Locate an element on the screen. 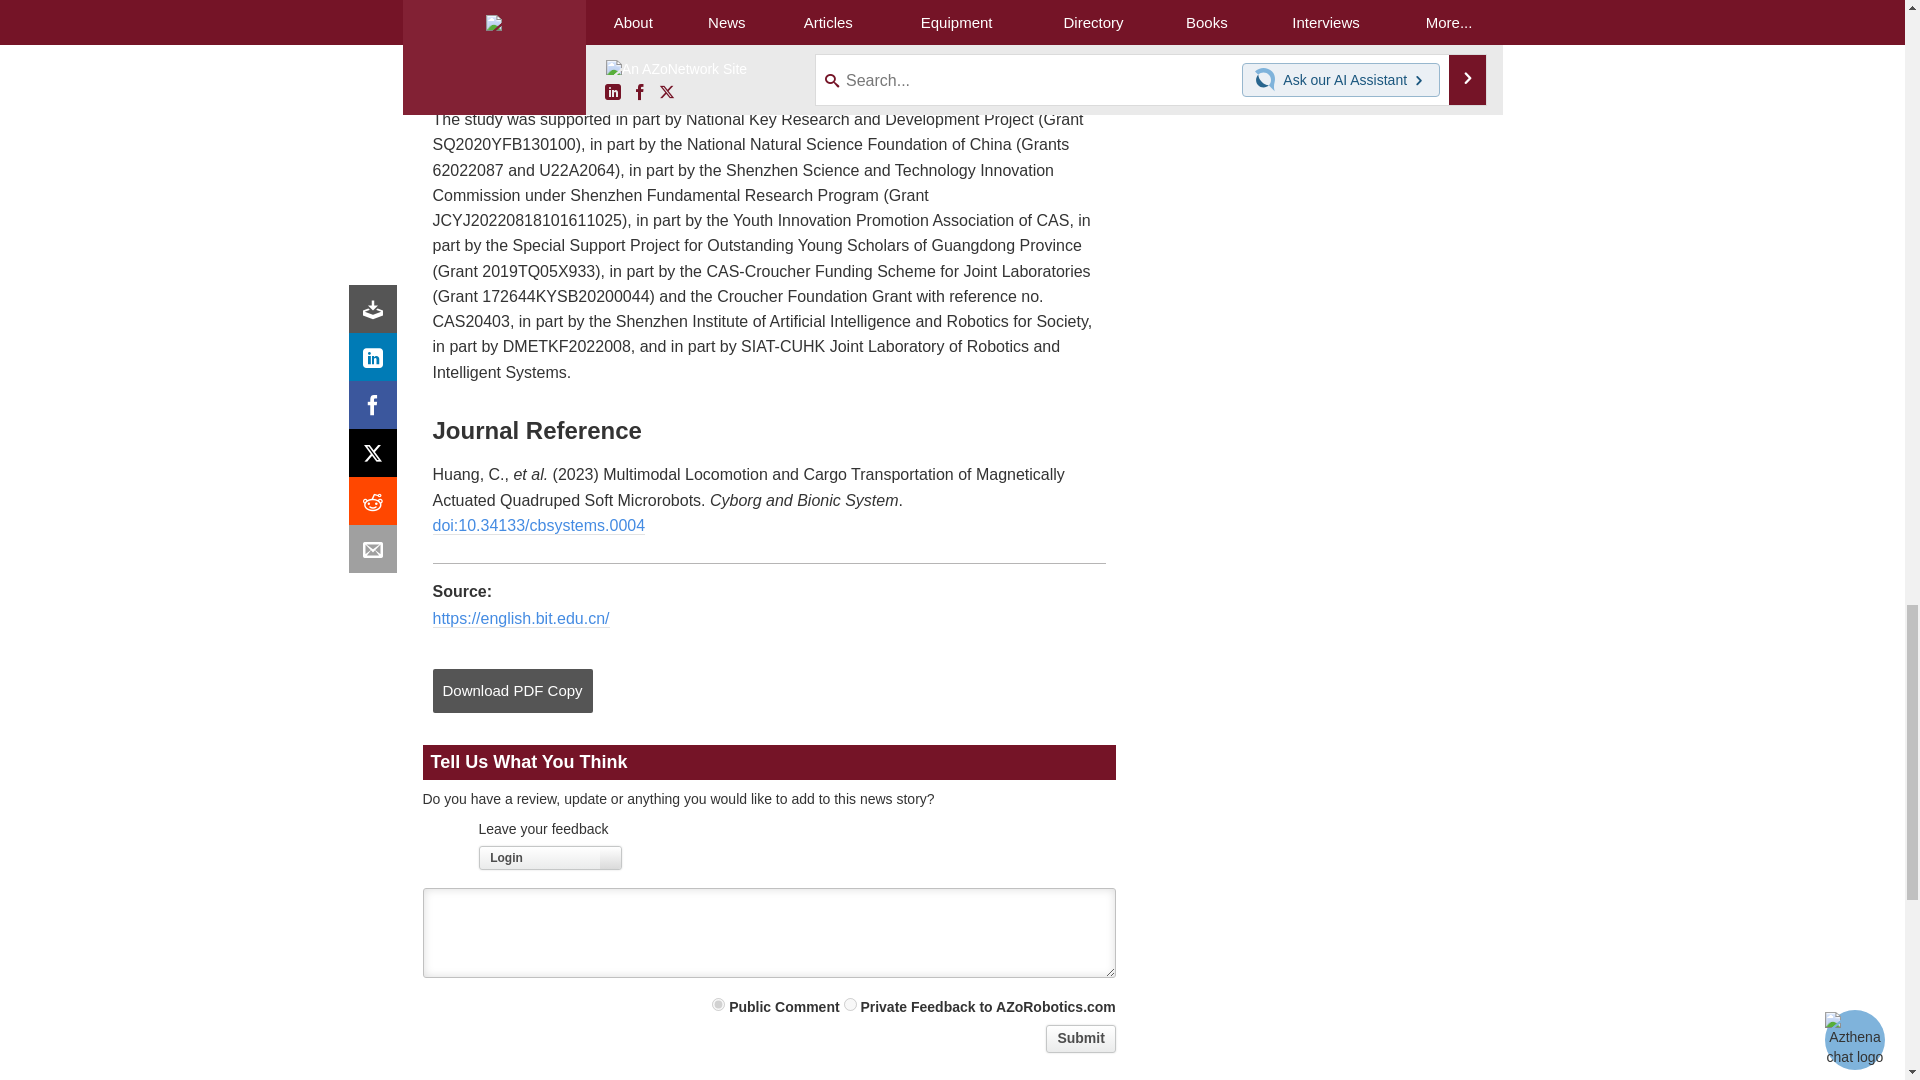 The width and height of the screenshot is (1920, 1080). on is located at coordinates (850, 1004).